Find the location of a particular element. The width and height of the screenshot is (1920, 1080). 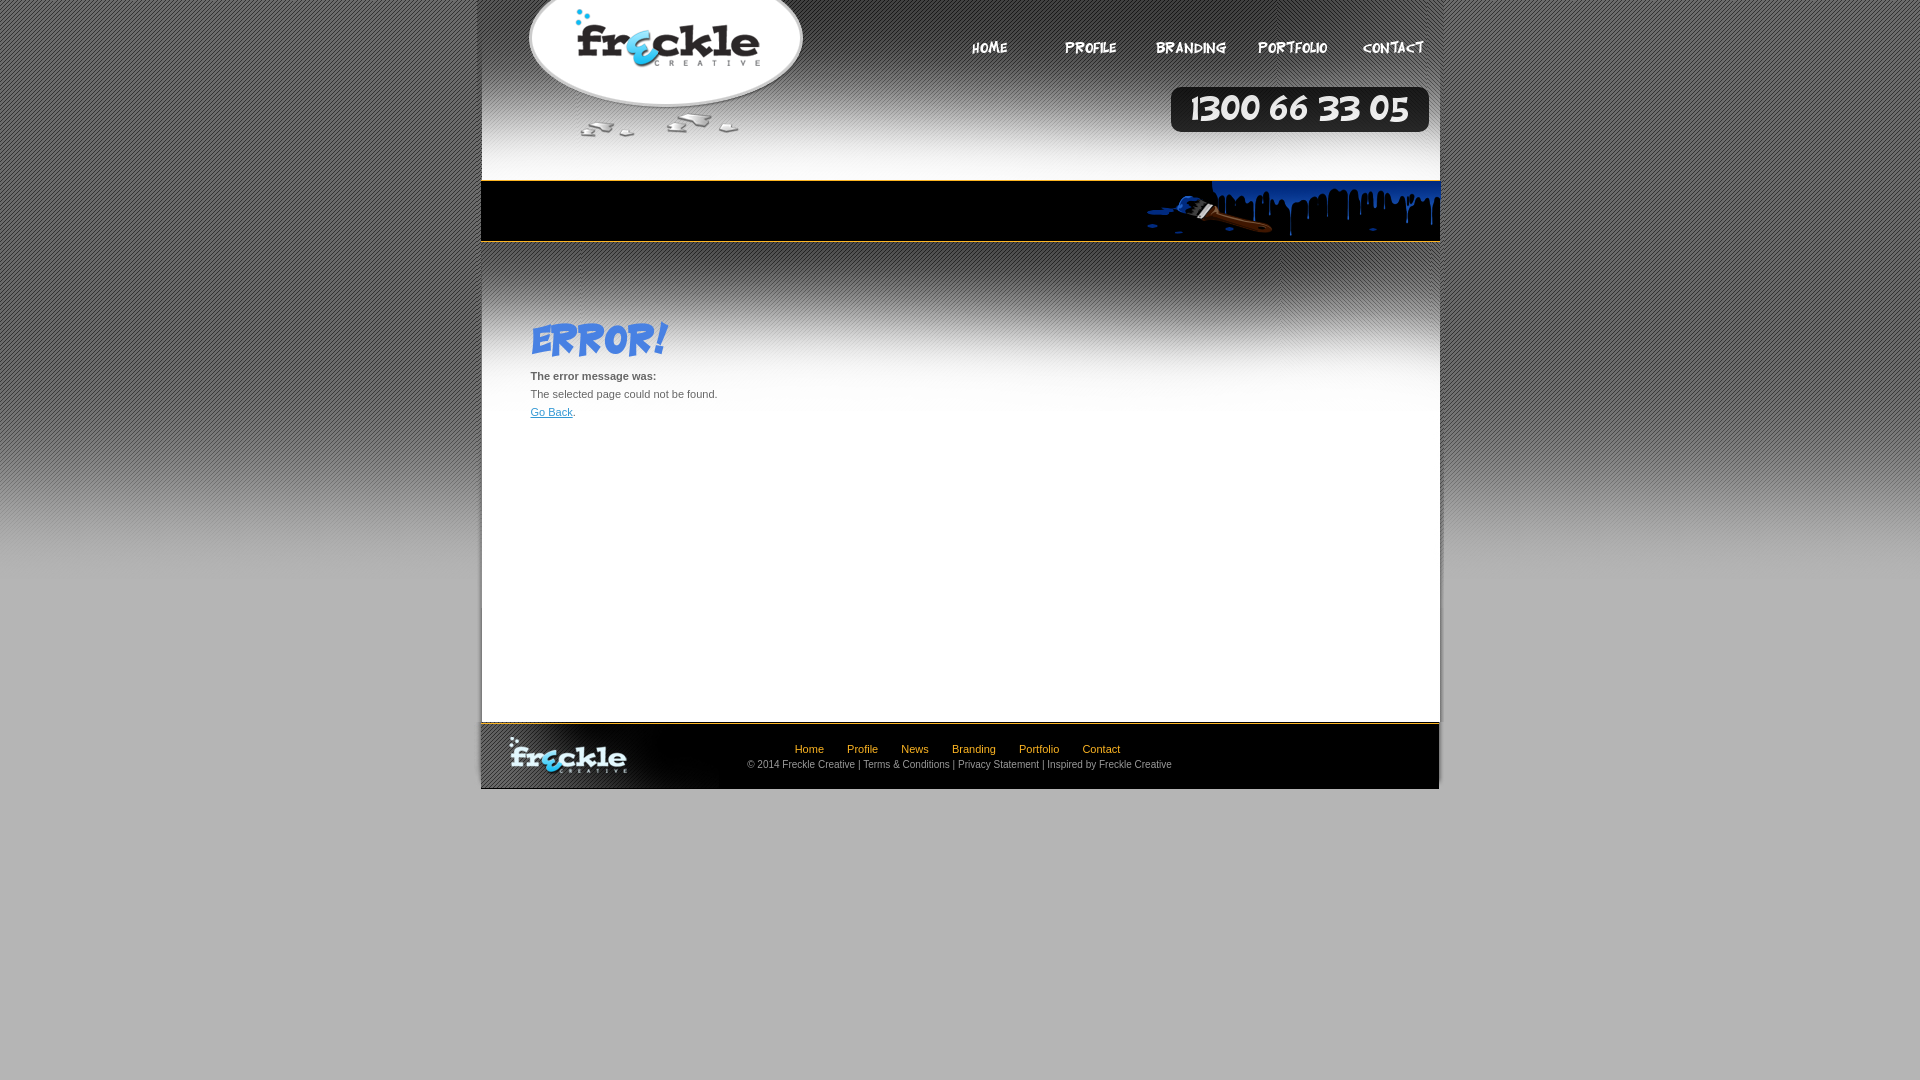

Portfolio is located at coordinates (1292, 54).